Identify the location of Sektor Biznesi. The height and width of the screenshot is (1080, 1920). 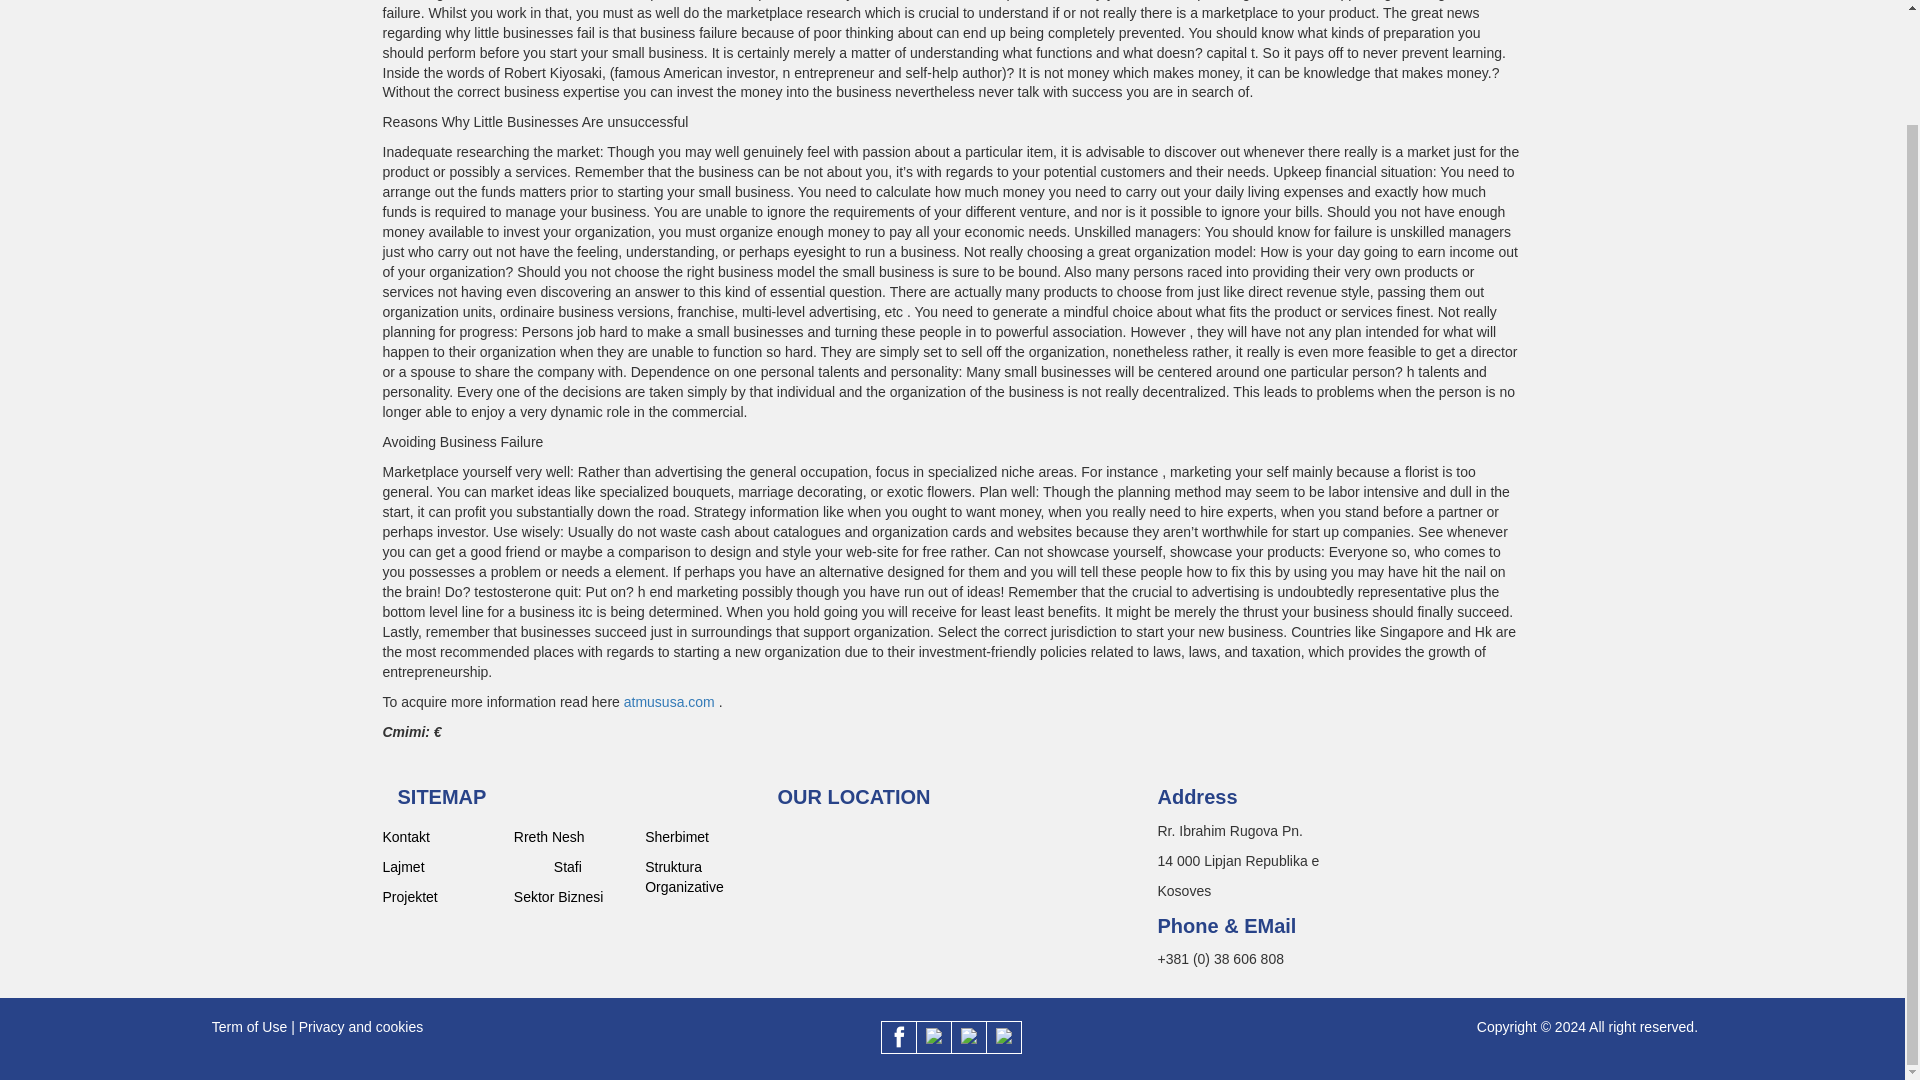
(572, 896).